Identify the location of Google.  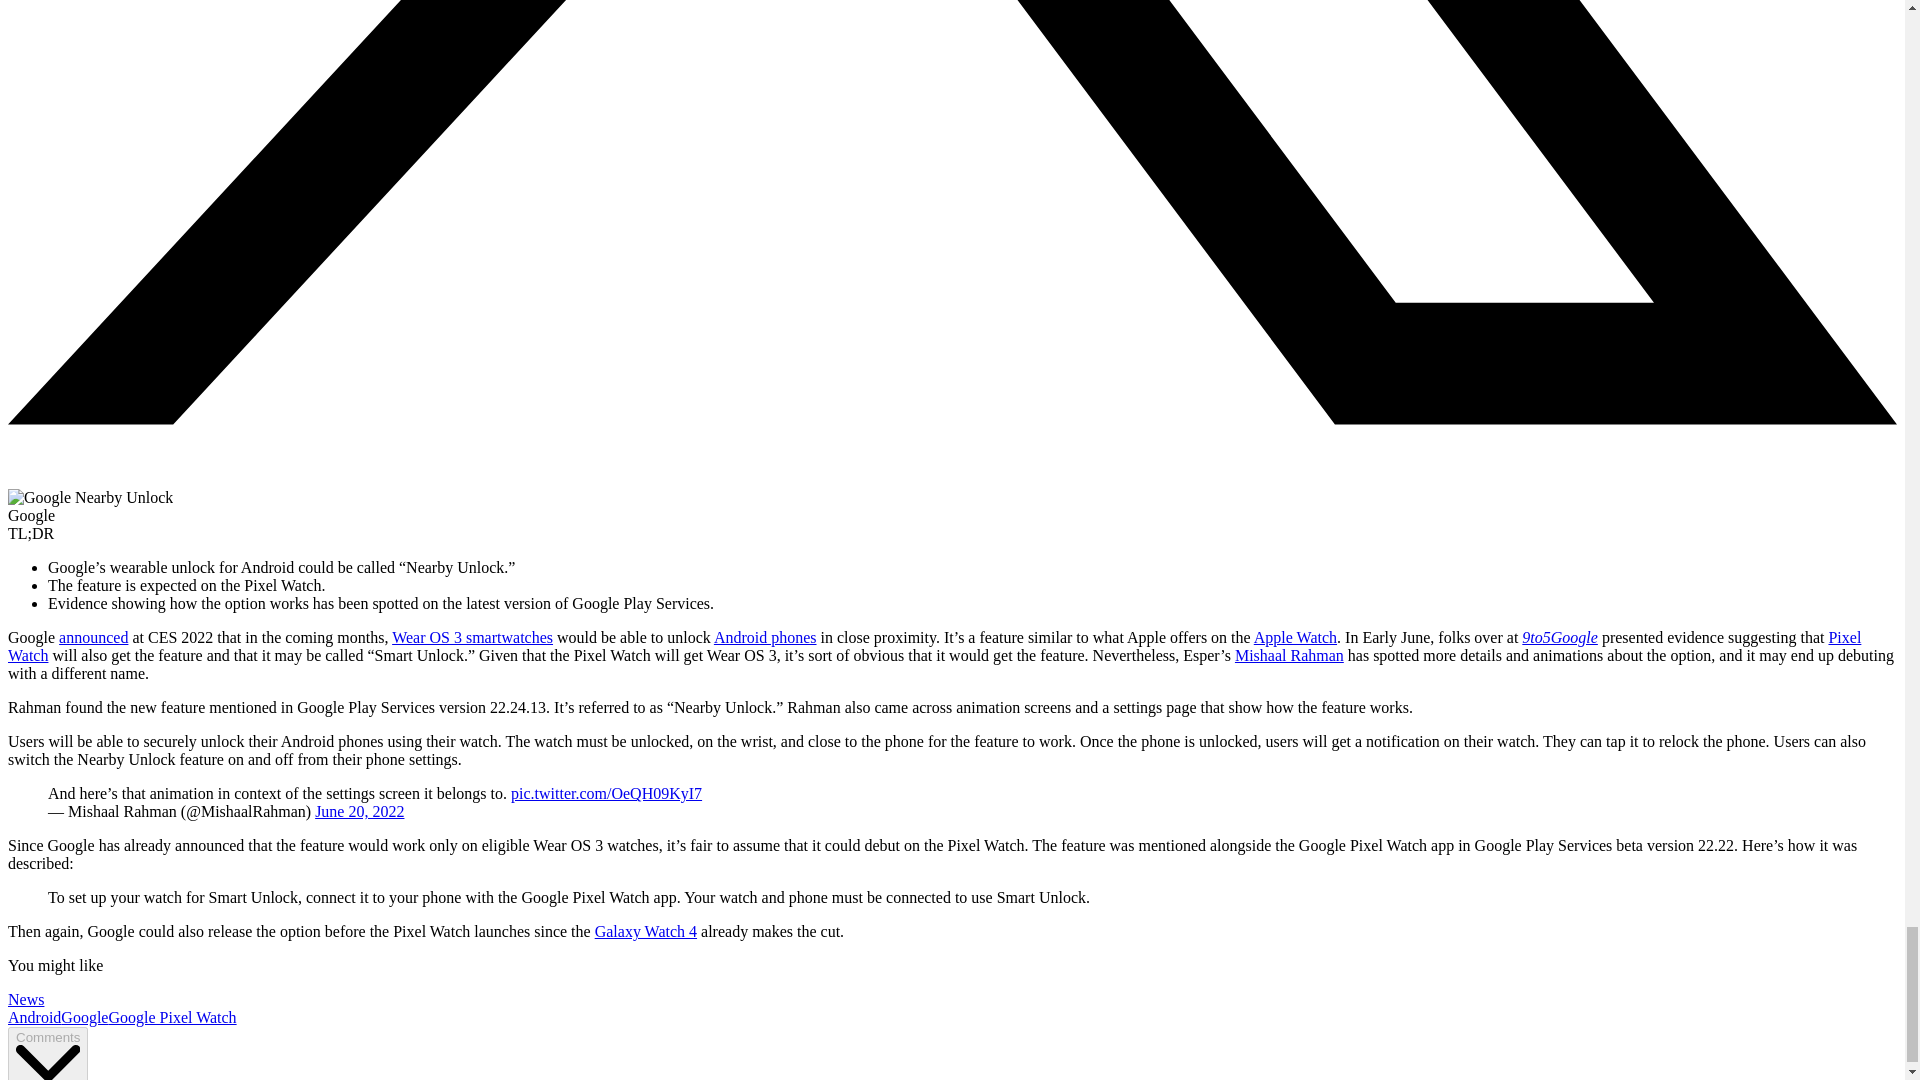
(84, 1017).